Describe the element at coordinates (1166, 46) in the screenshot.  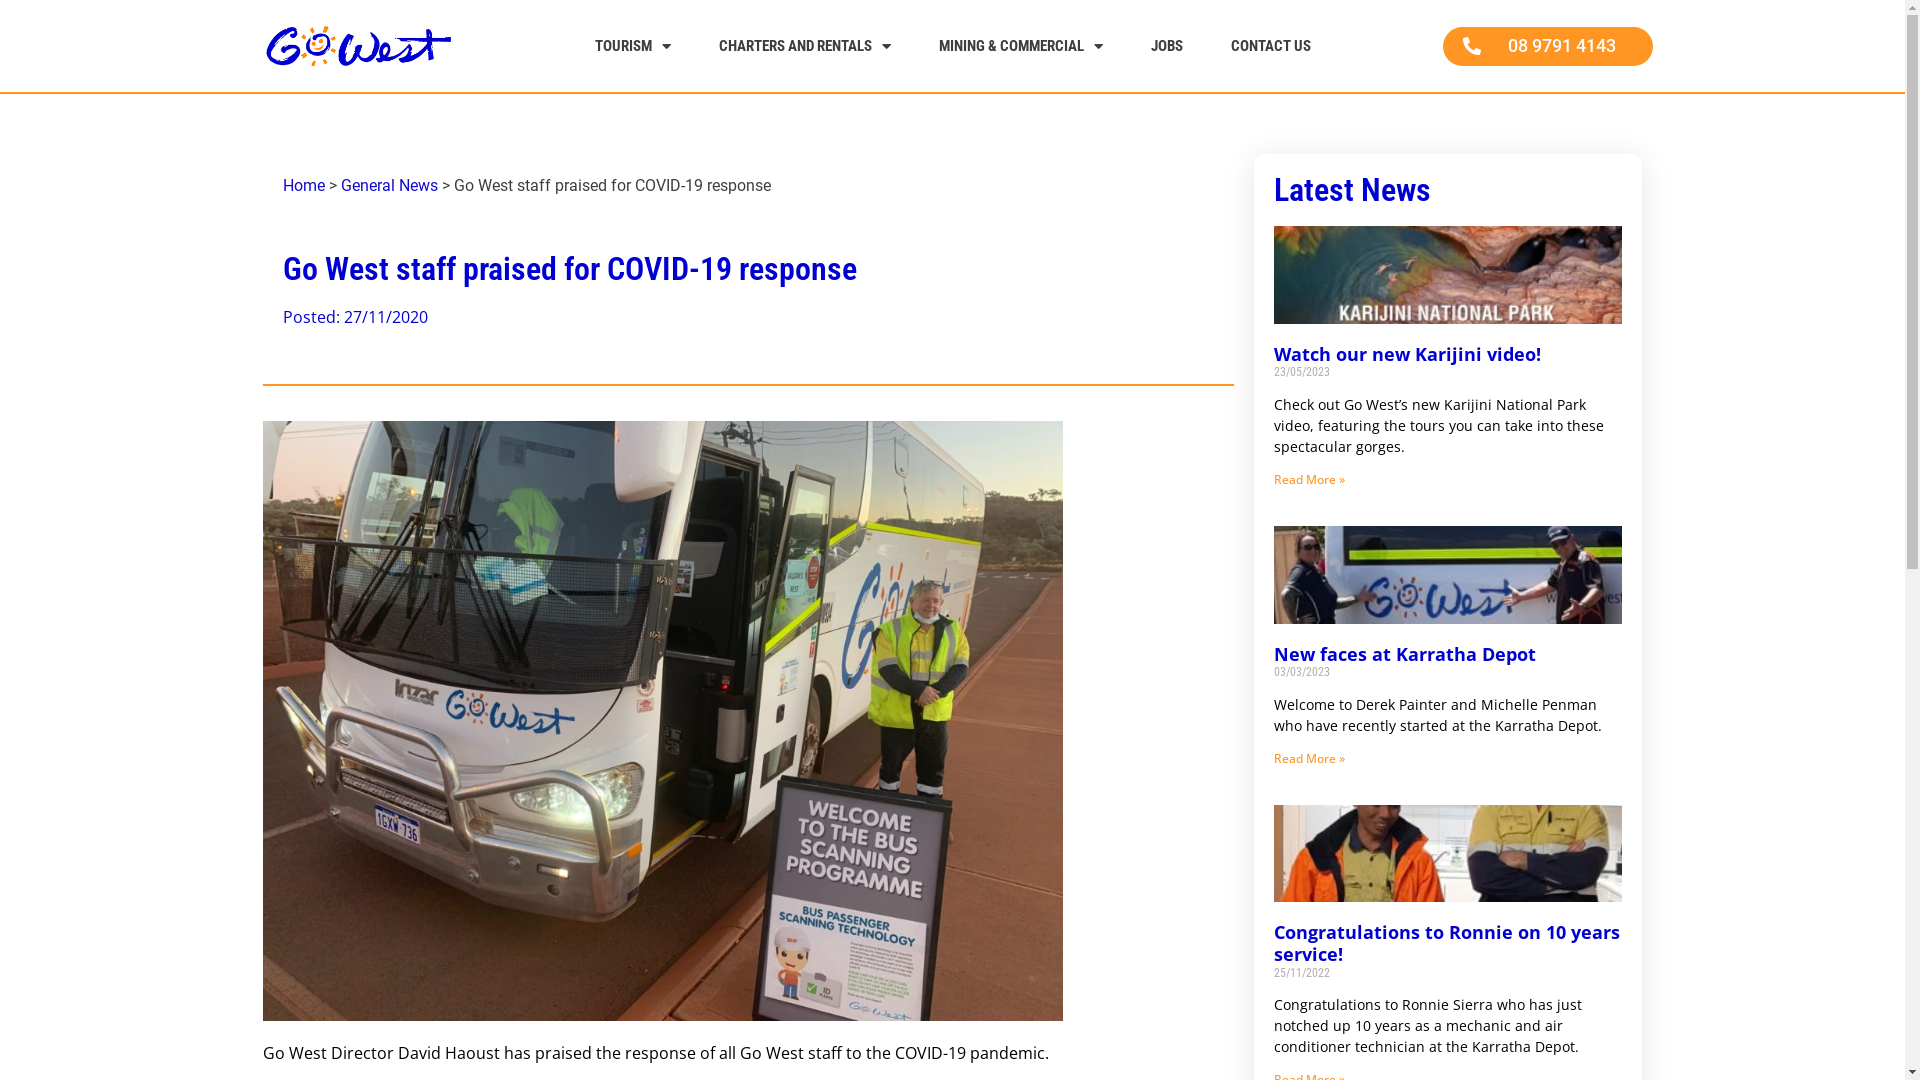
I see `JOBS` at that location.